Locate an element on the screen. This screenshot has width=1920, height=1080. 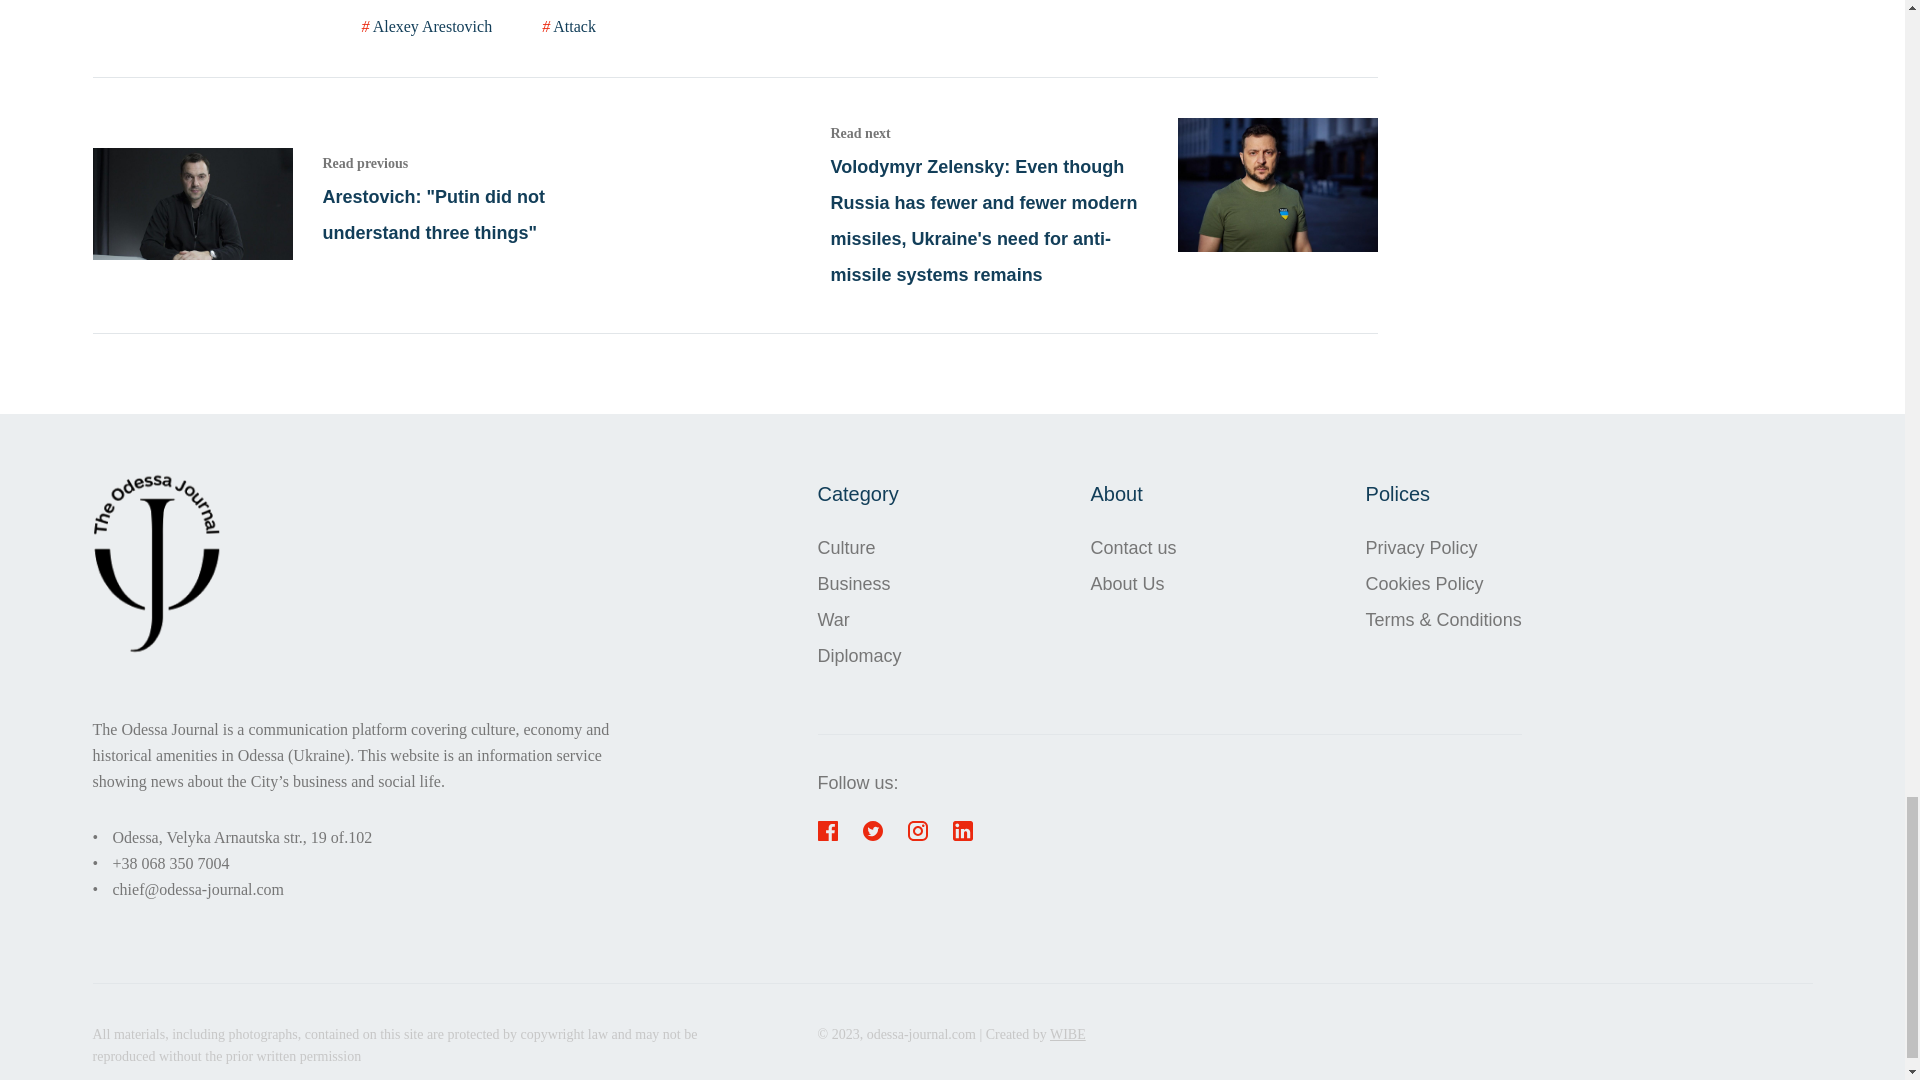
Read is located at coordinates (366, 205).